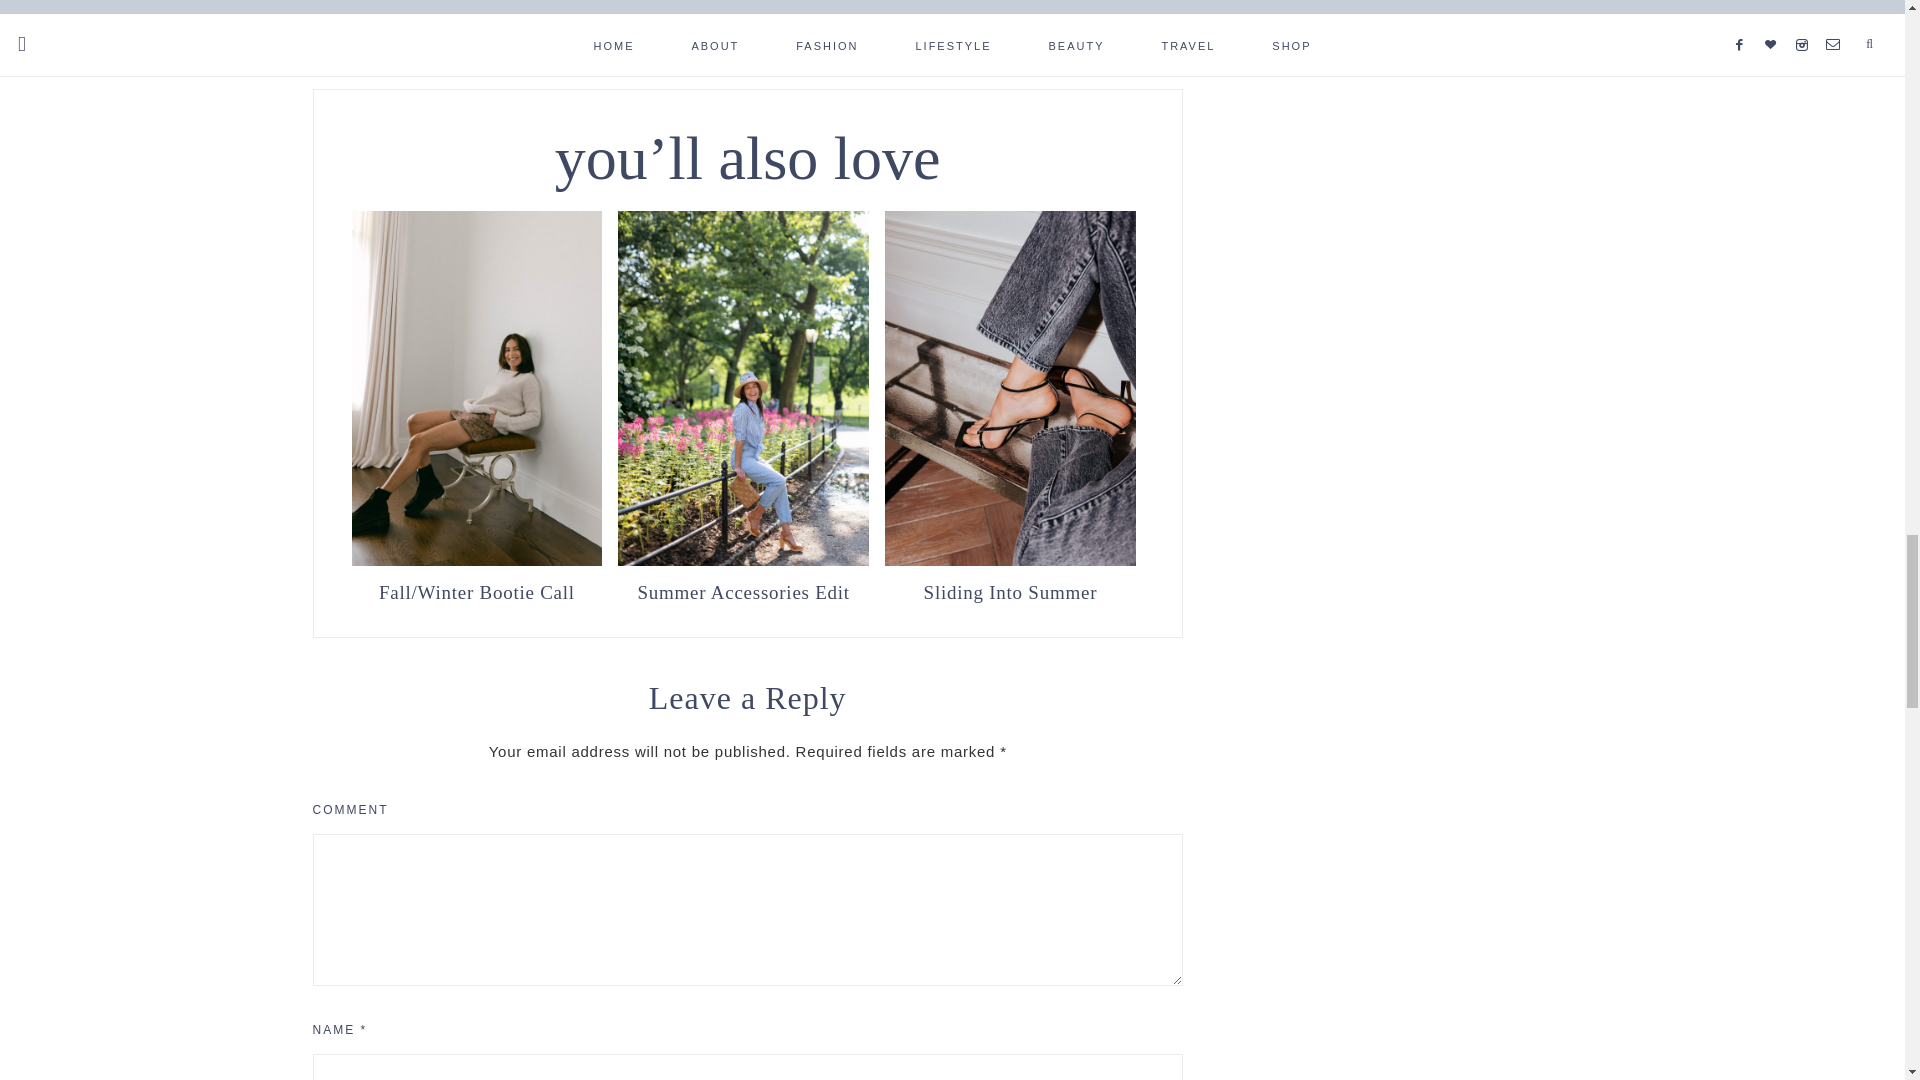 This screenshot has width=1920, height=1080. Describe the element at coordinates (1065, 7) in the screenshot. I see `Subscribe` at that location.